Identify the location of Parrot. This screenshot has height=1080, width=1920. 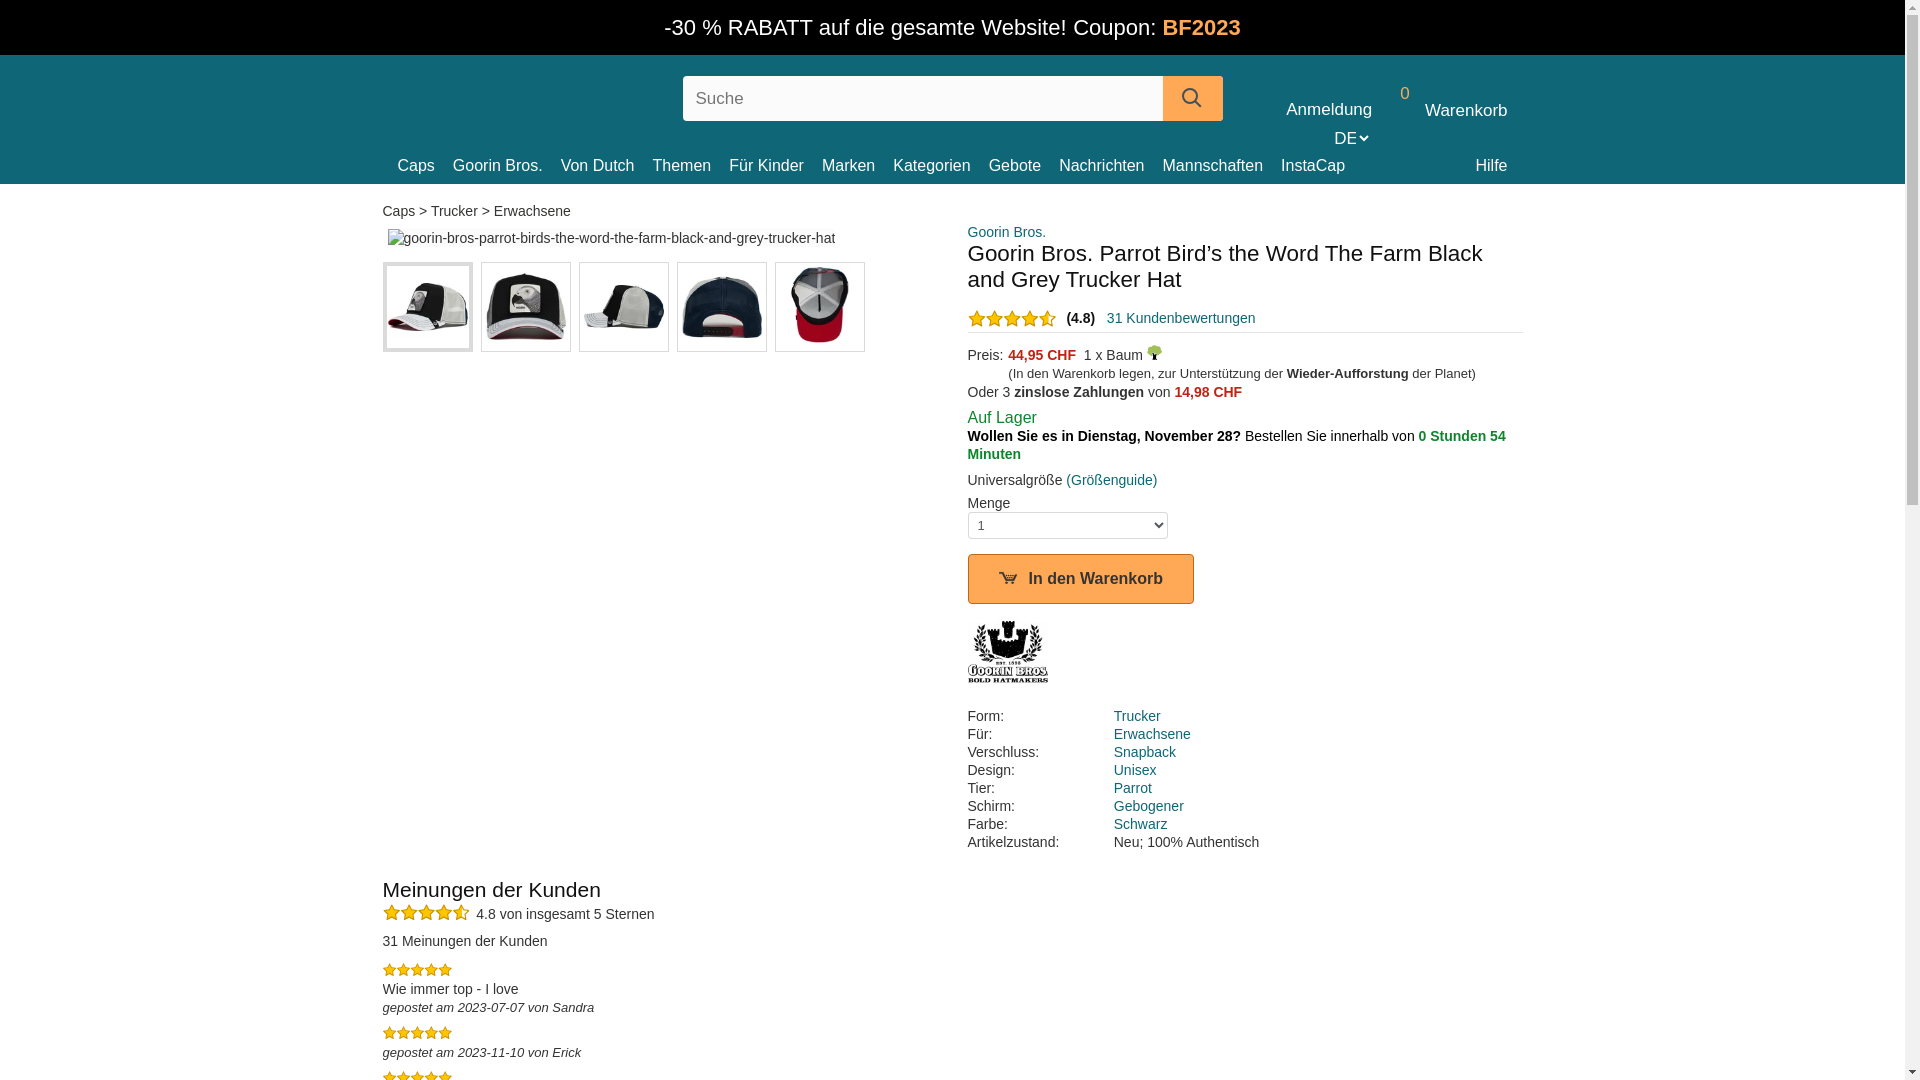
(1133, 788).